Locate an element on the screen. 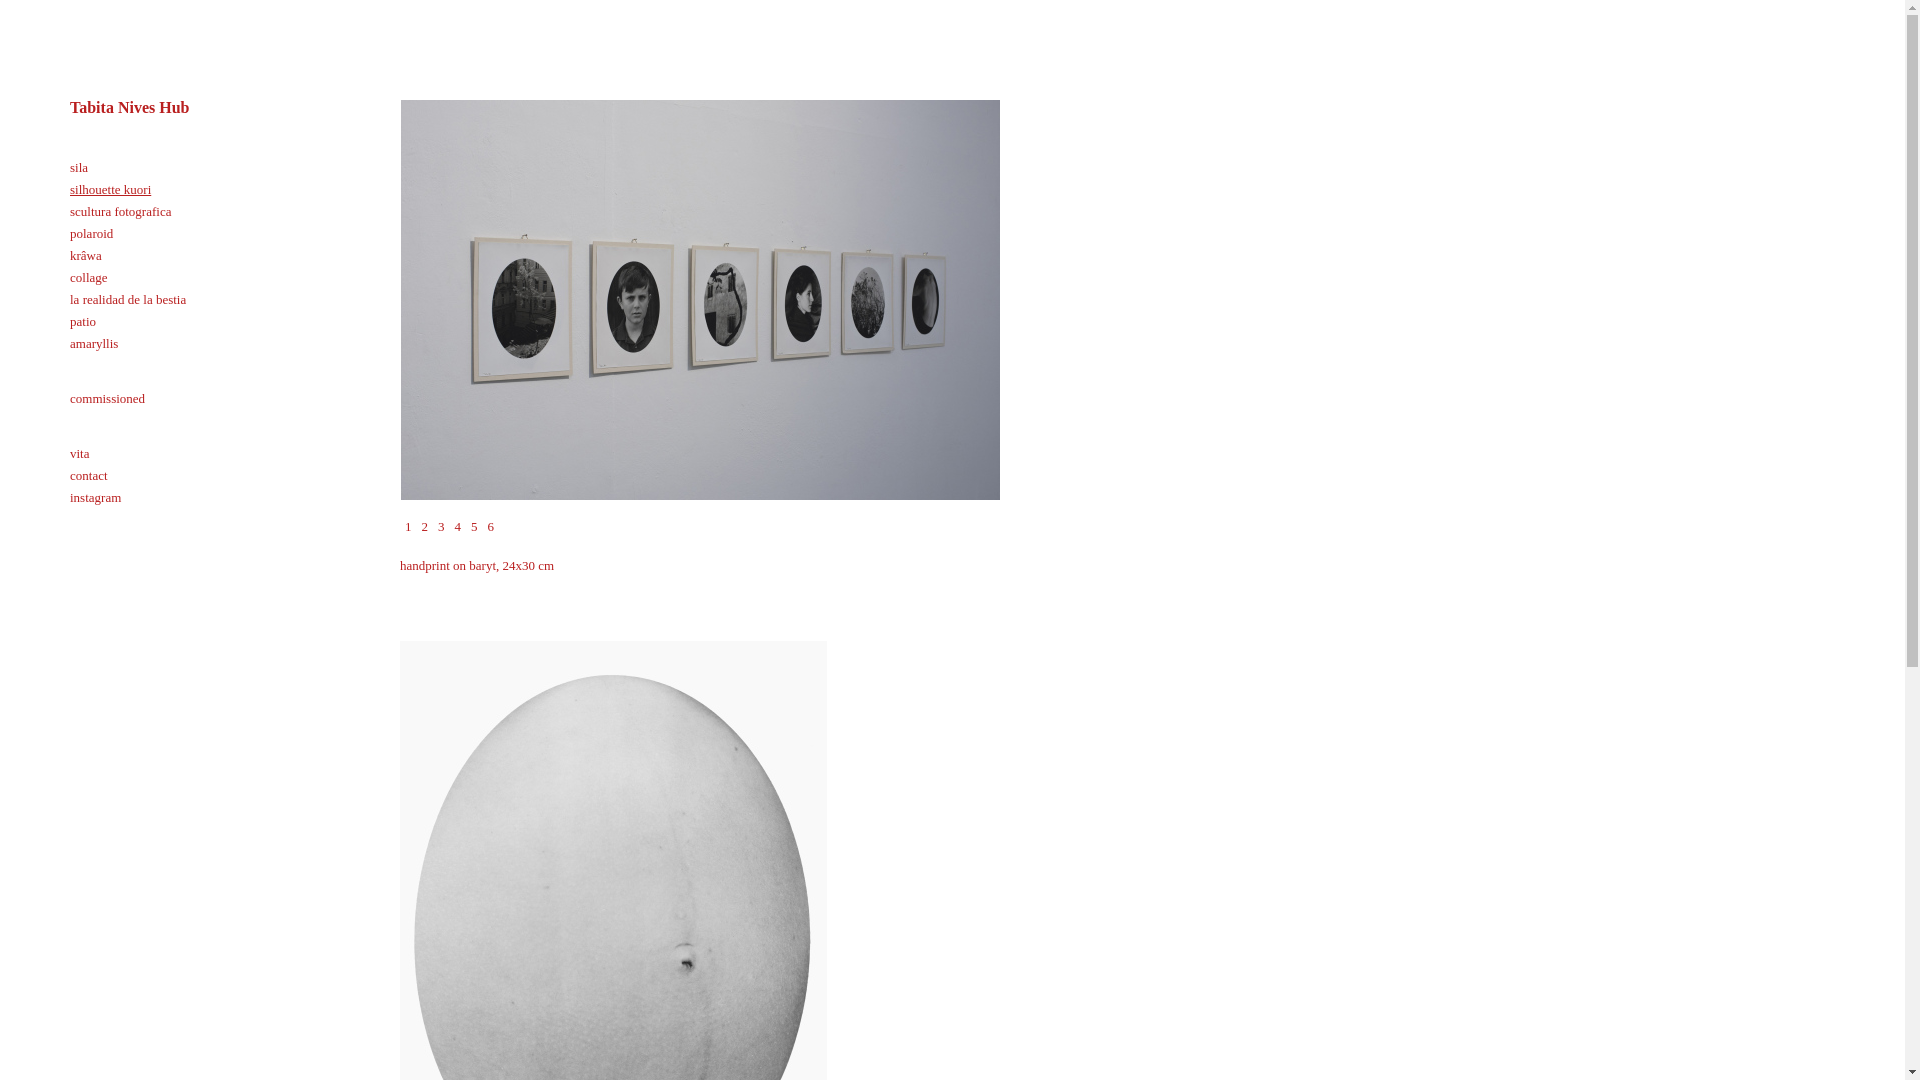 This screenshot has width=1920, height=1080. polaroid is located at coordinates (91, 232).